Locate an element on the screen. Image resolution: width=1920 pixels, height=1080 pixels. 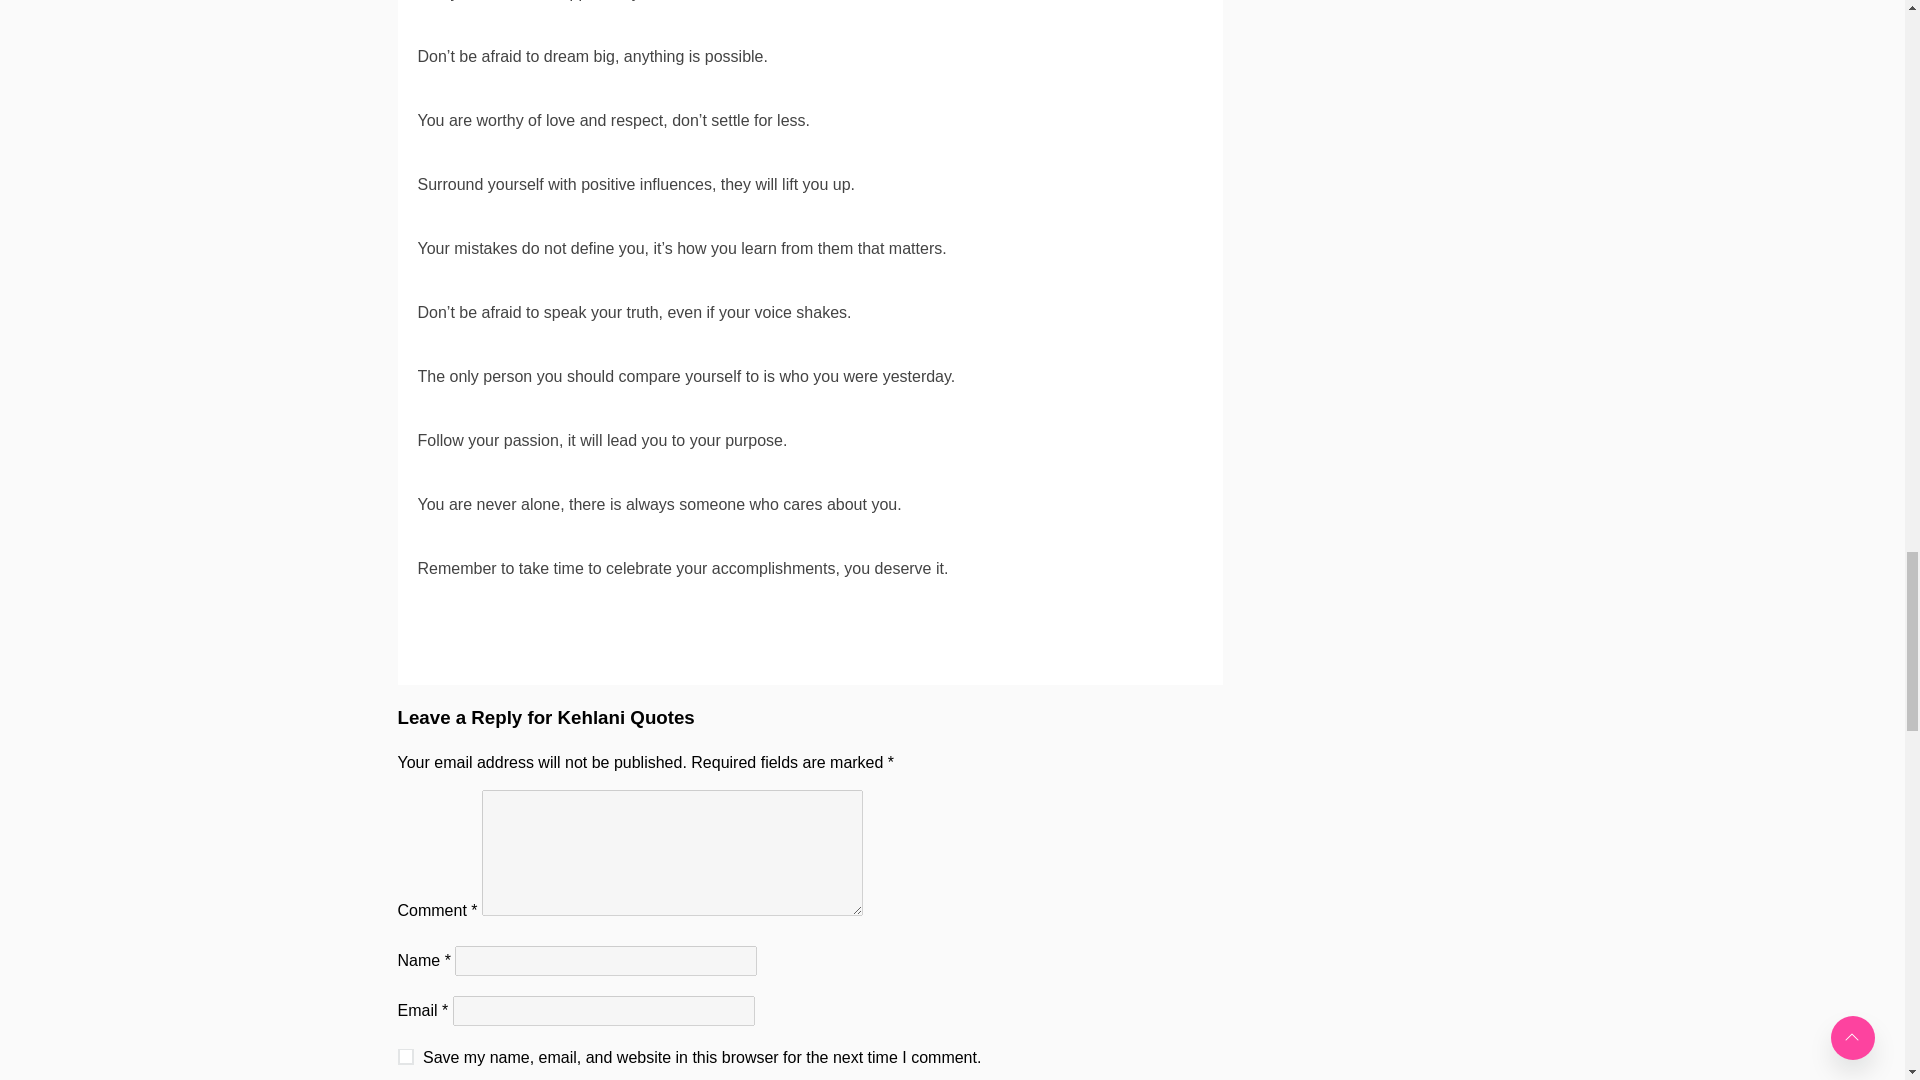
yes is located at coordinates (406, 1056).